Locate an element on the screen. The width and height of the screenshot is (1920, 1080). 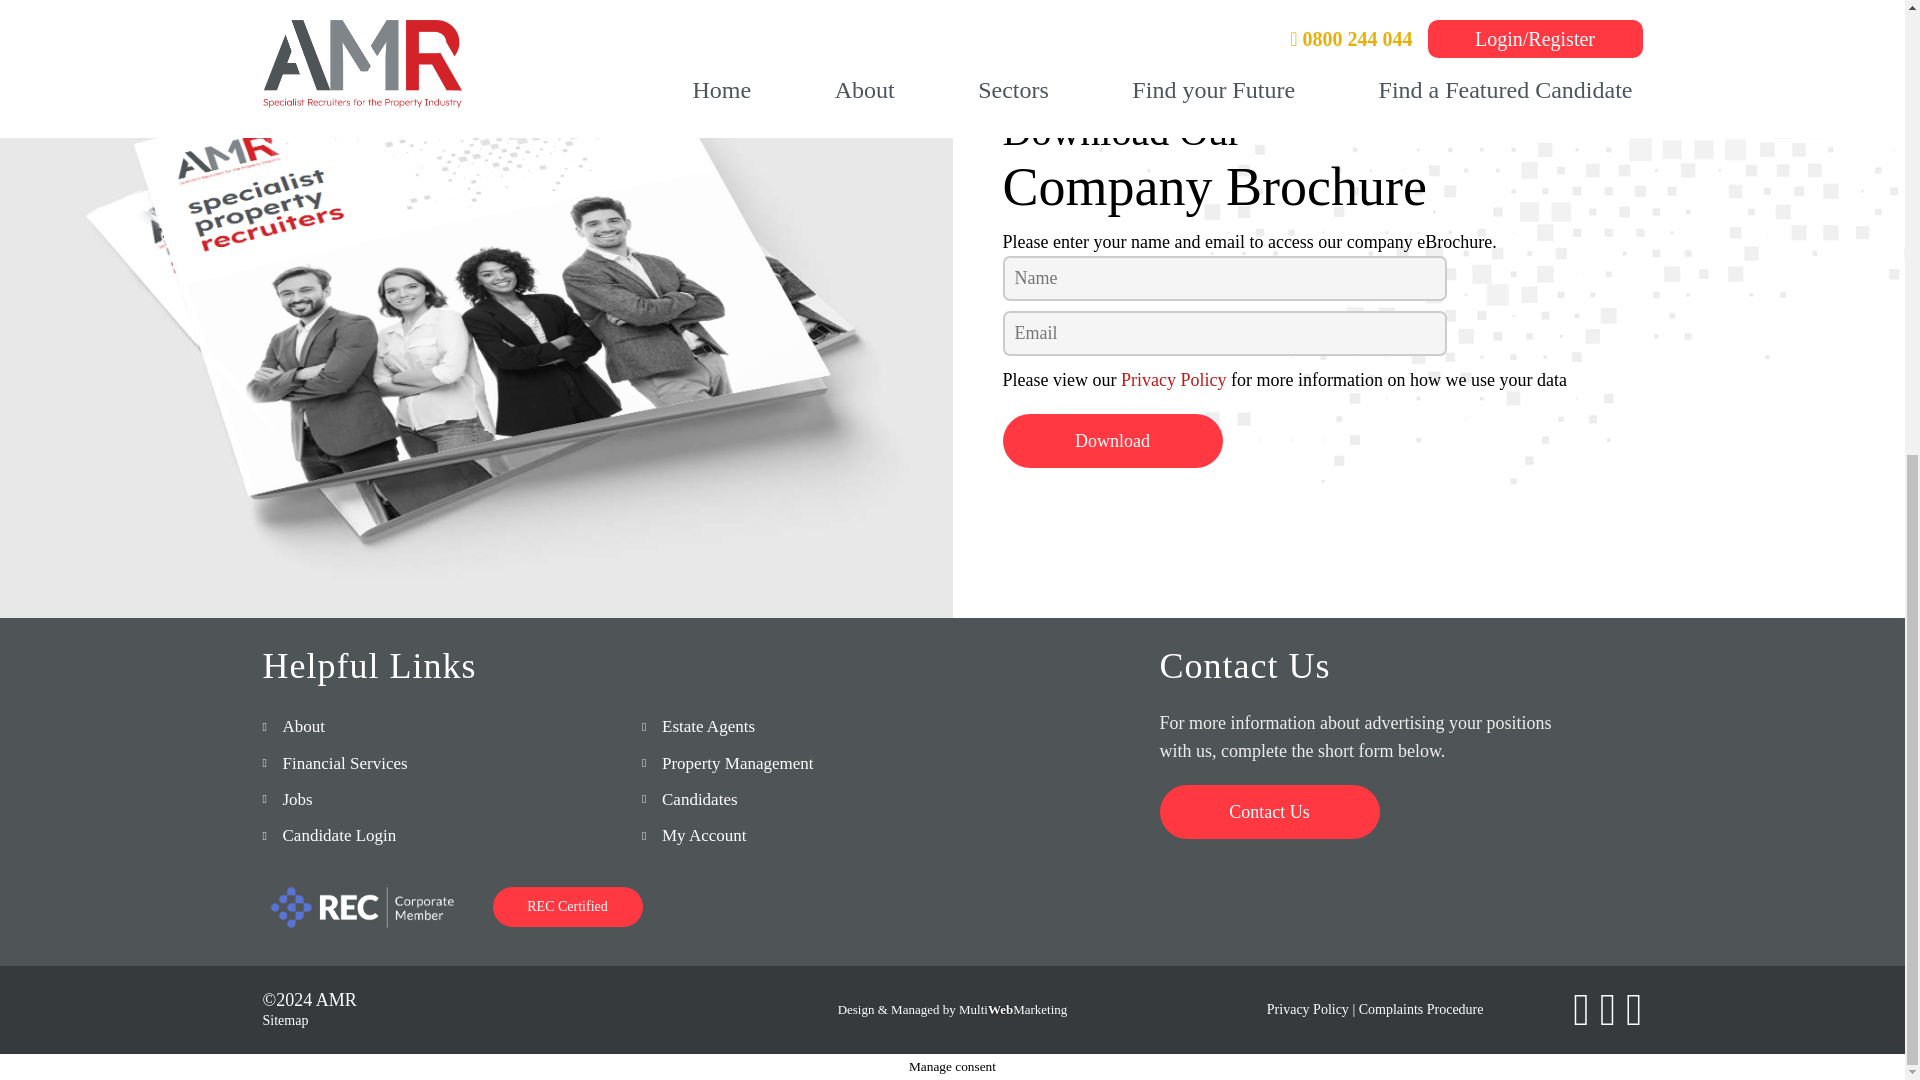
Download is located at coordinates (1112, 440).